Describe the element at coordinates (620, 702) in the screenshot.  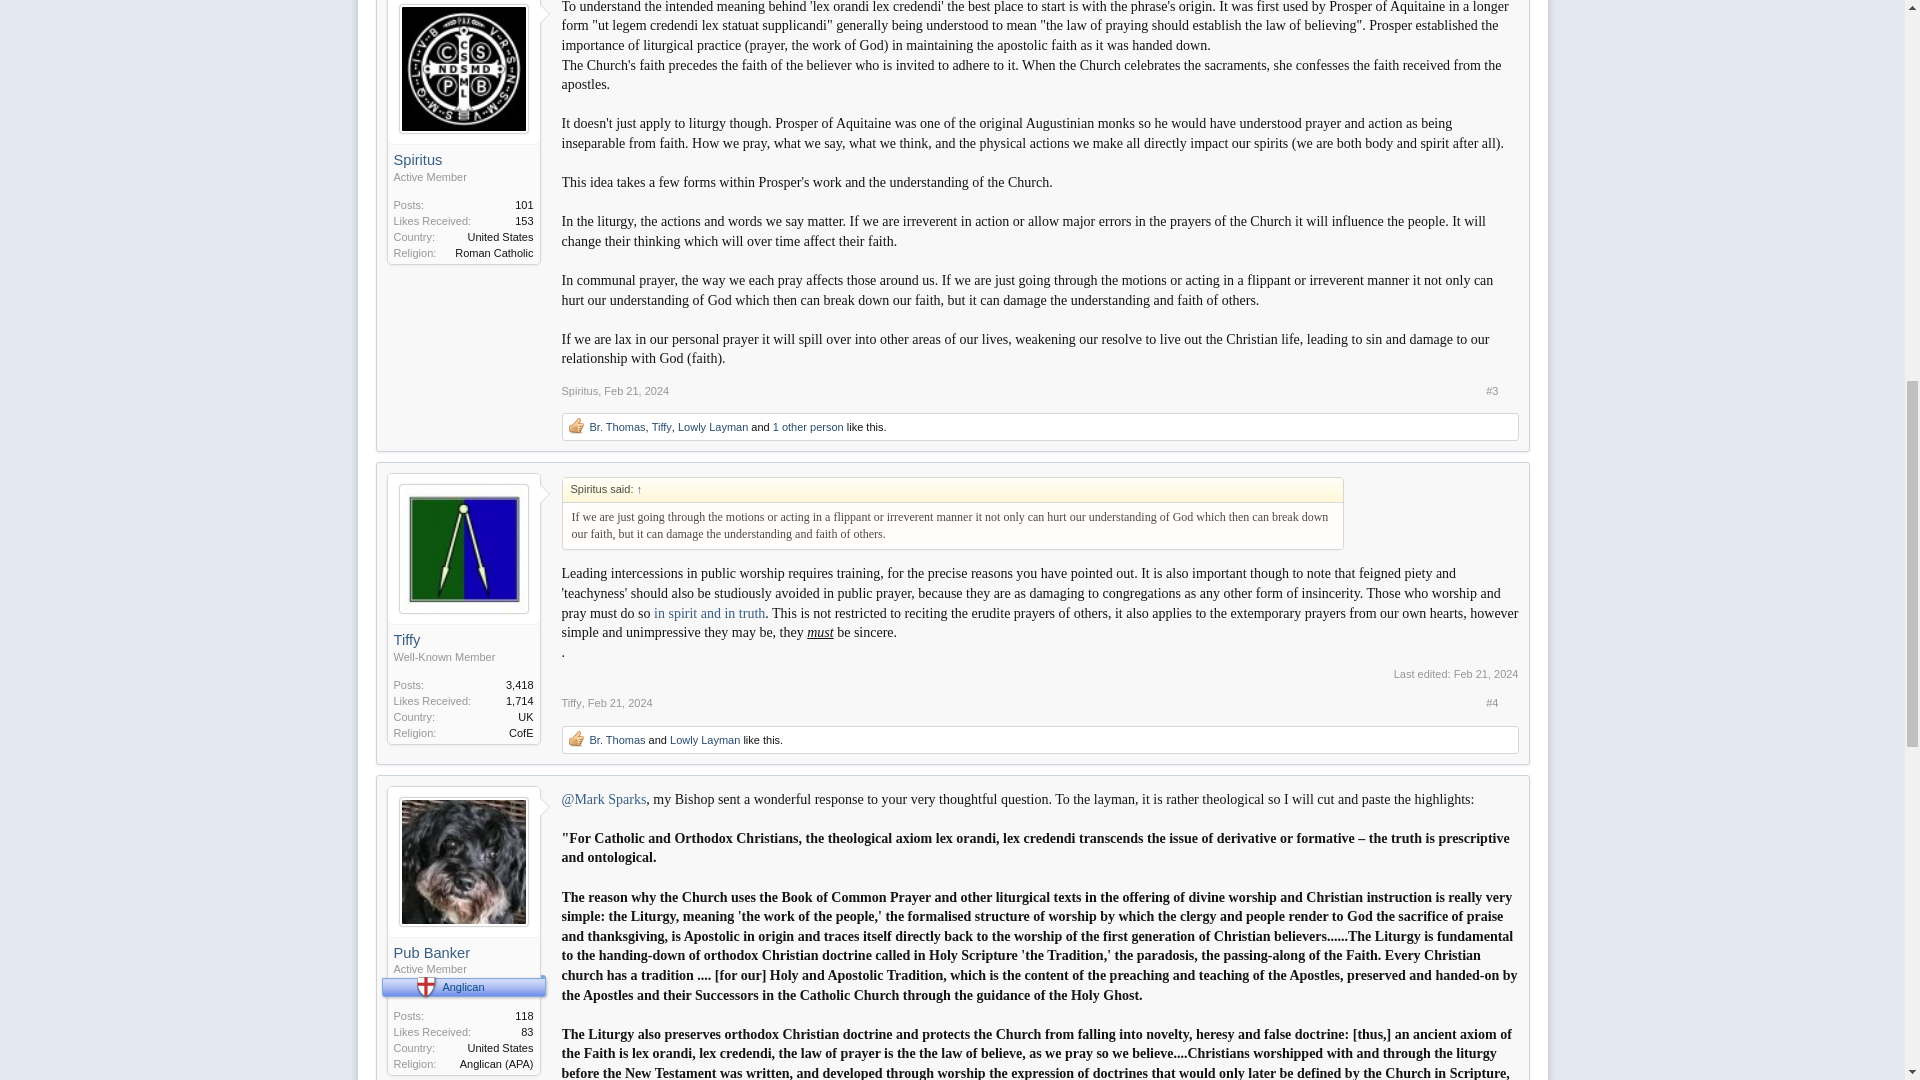
I see `Feb 21, 2024` at that location.